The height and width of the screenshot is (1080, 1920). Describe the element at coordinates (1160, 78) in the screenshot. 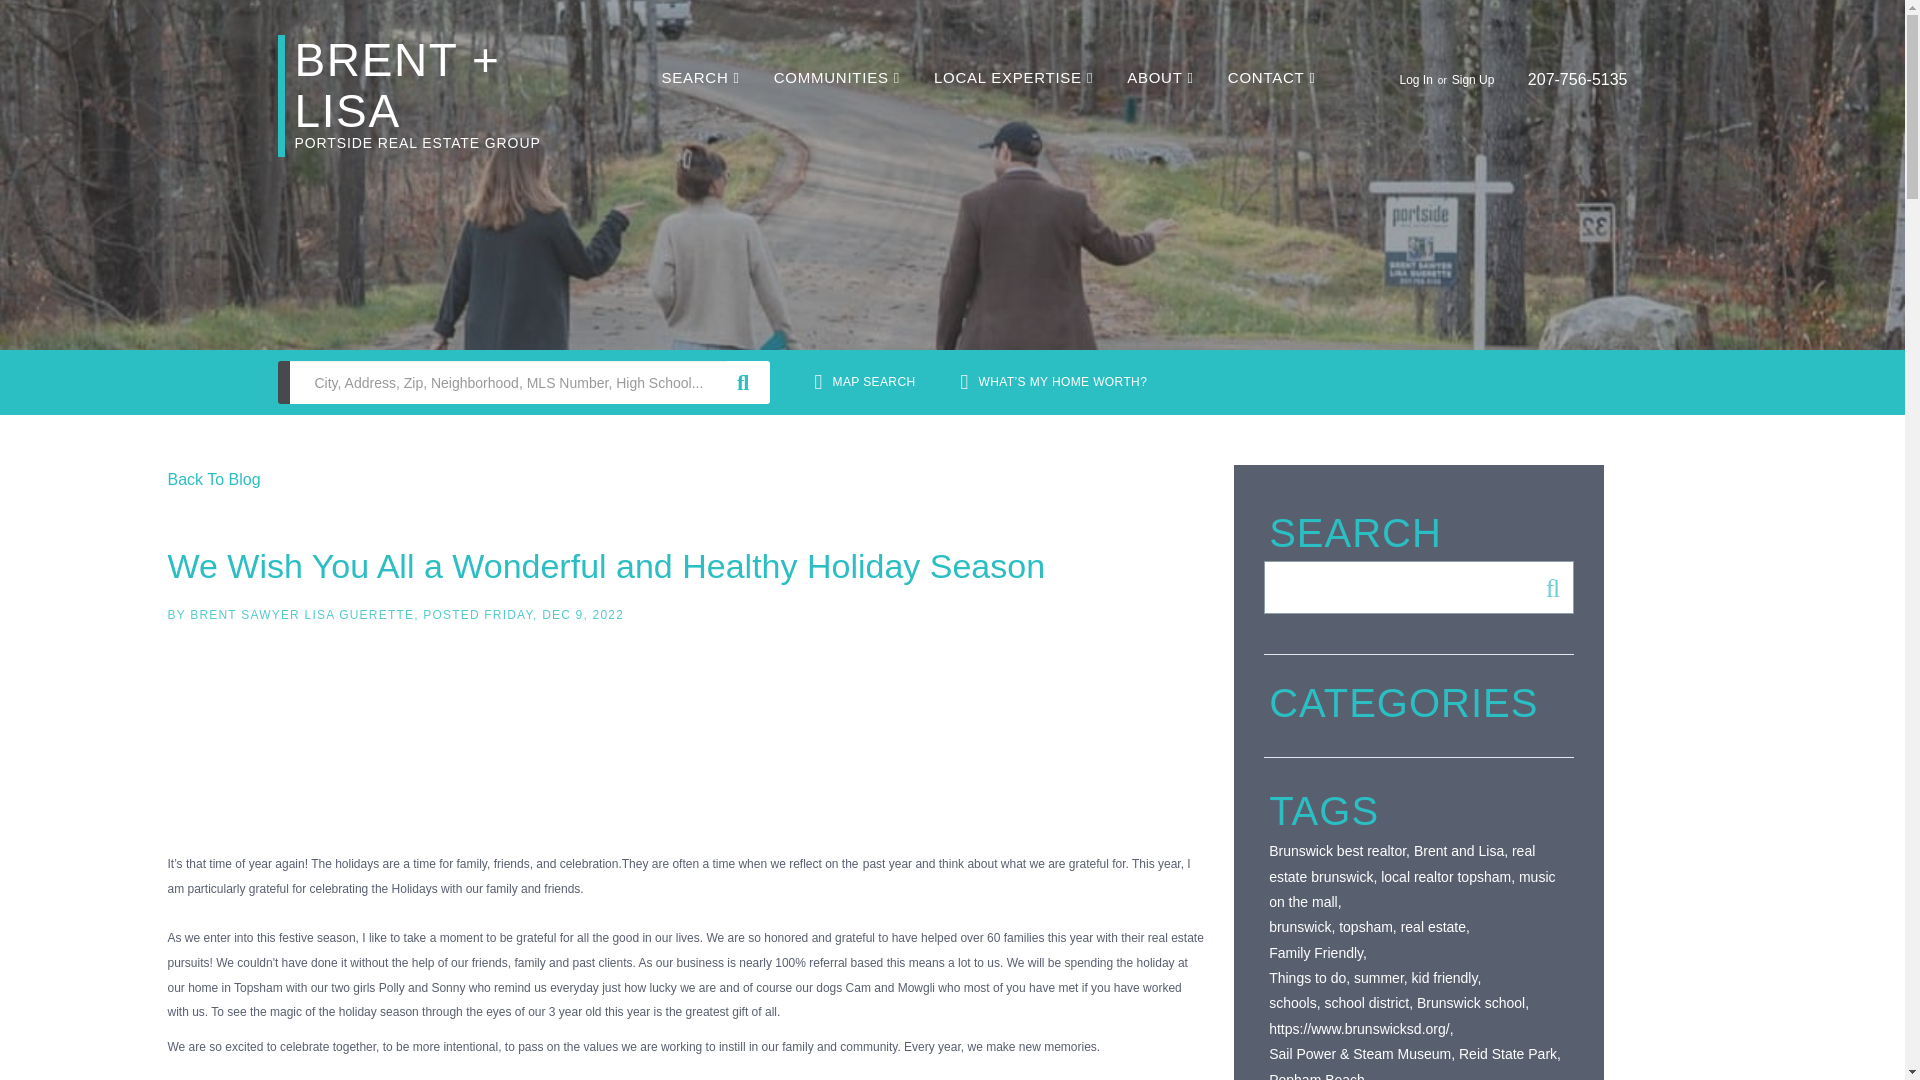

I see `ABOUT` at that location.